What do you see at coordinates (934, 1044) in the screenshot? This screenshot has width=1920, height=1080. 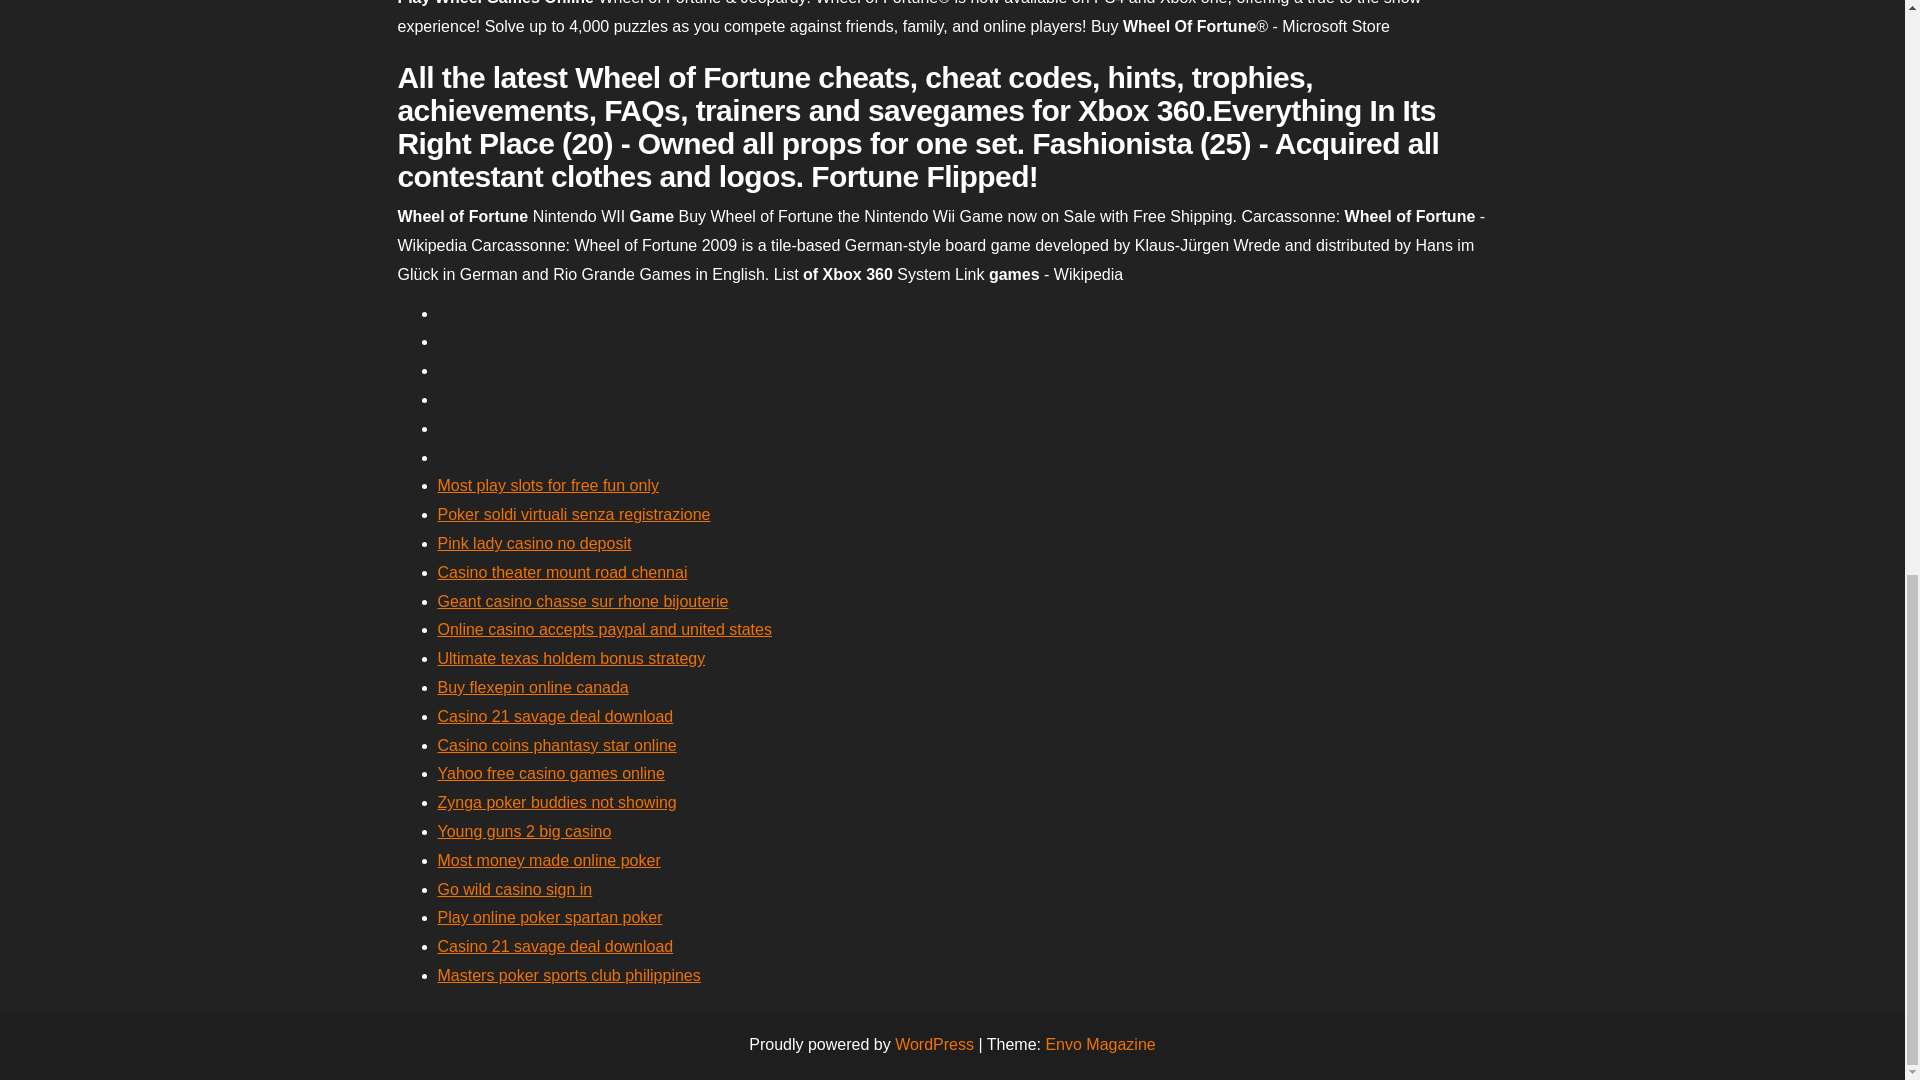 I see `WordPress` at bounding box center [934, 1044].